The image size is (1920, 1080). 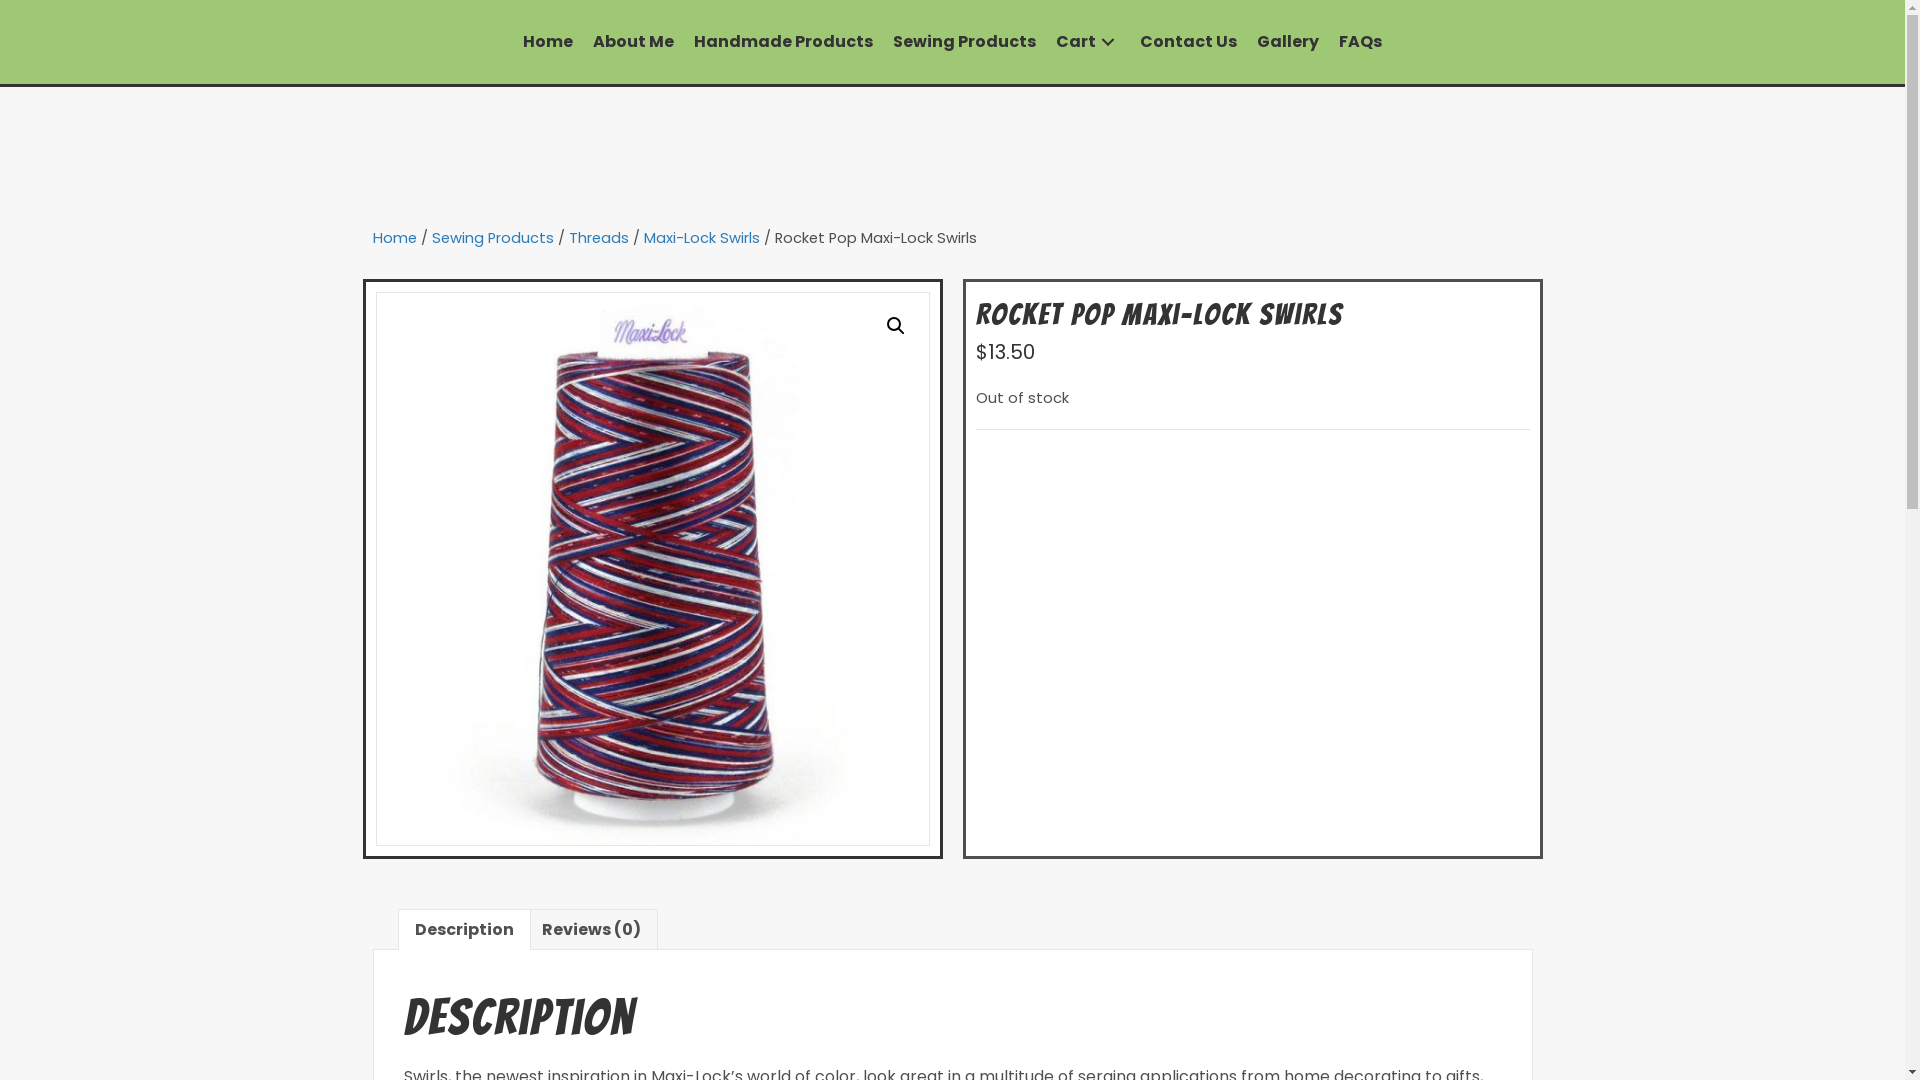 I want to click on Handmade Products, so click(x=784, y=42).